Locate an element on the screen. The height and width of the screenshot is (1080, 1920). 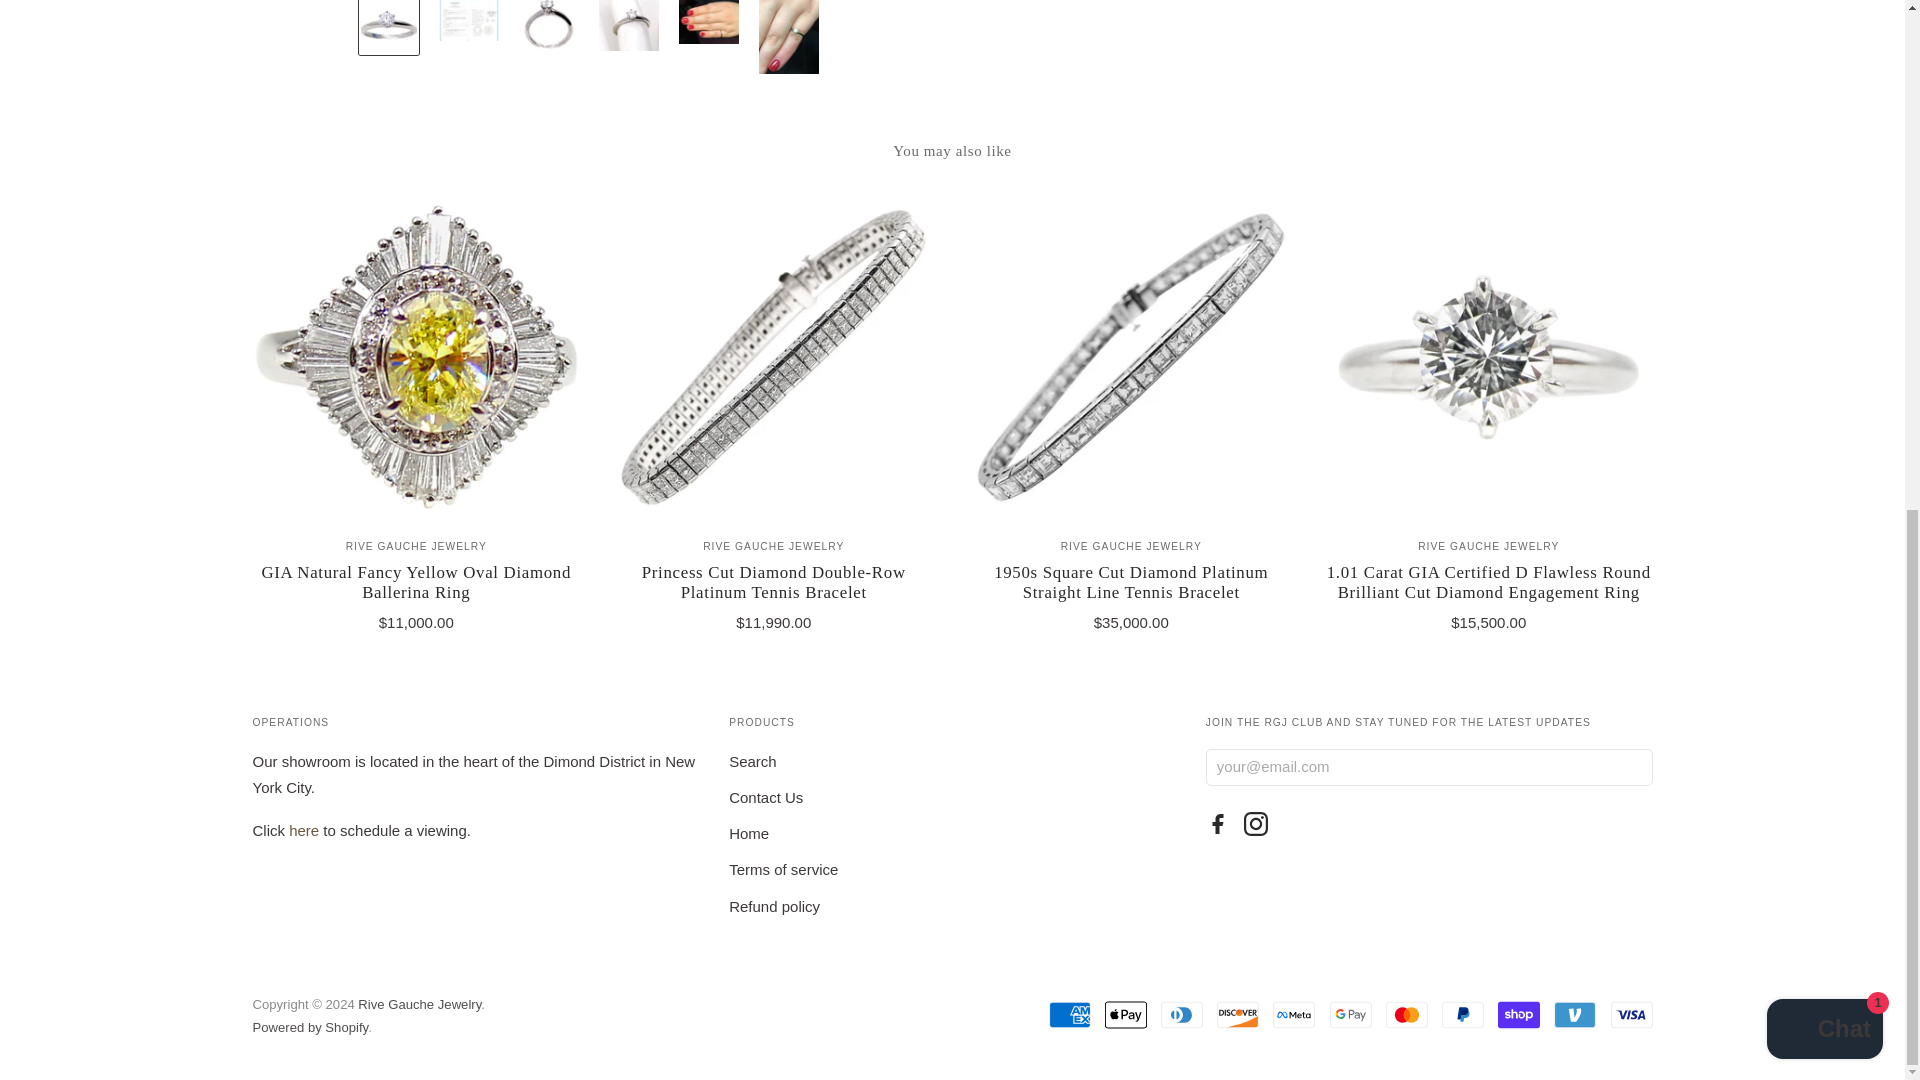
PayPal is located at coordinates (1462, 1014).